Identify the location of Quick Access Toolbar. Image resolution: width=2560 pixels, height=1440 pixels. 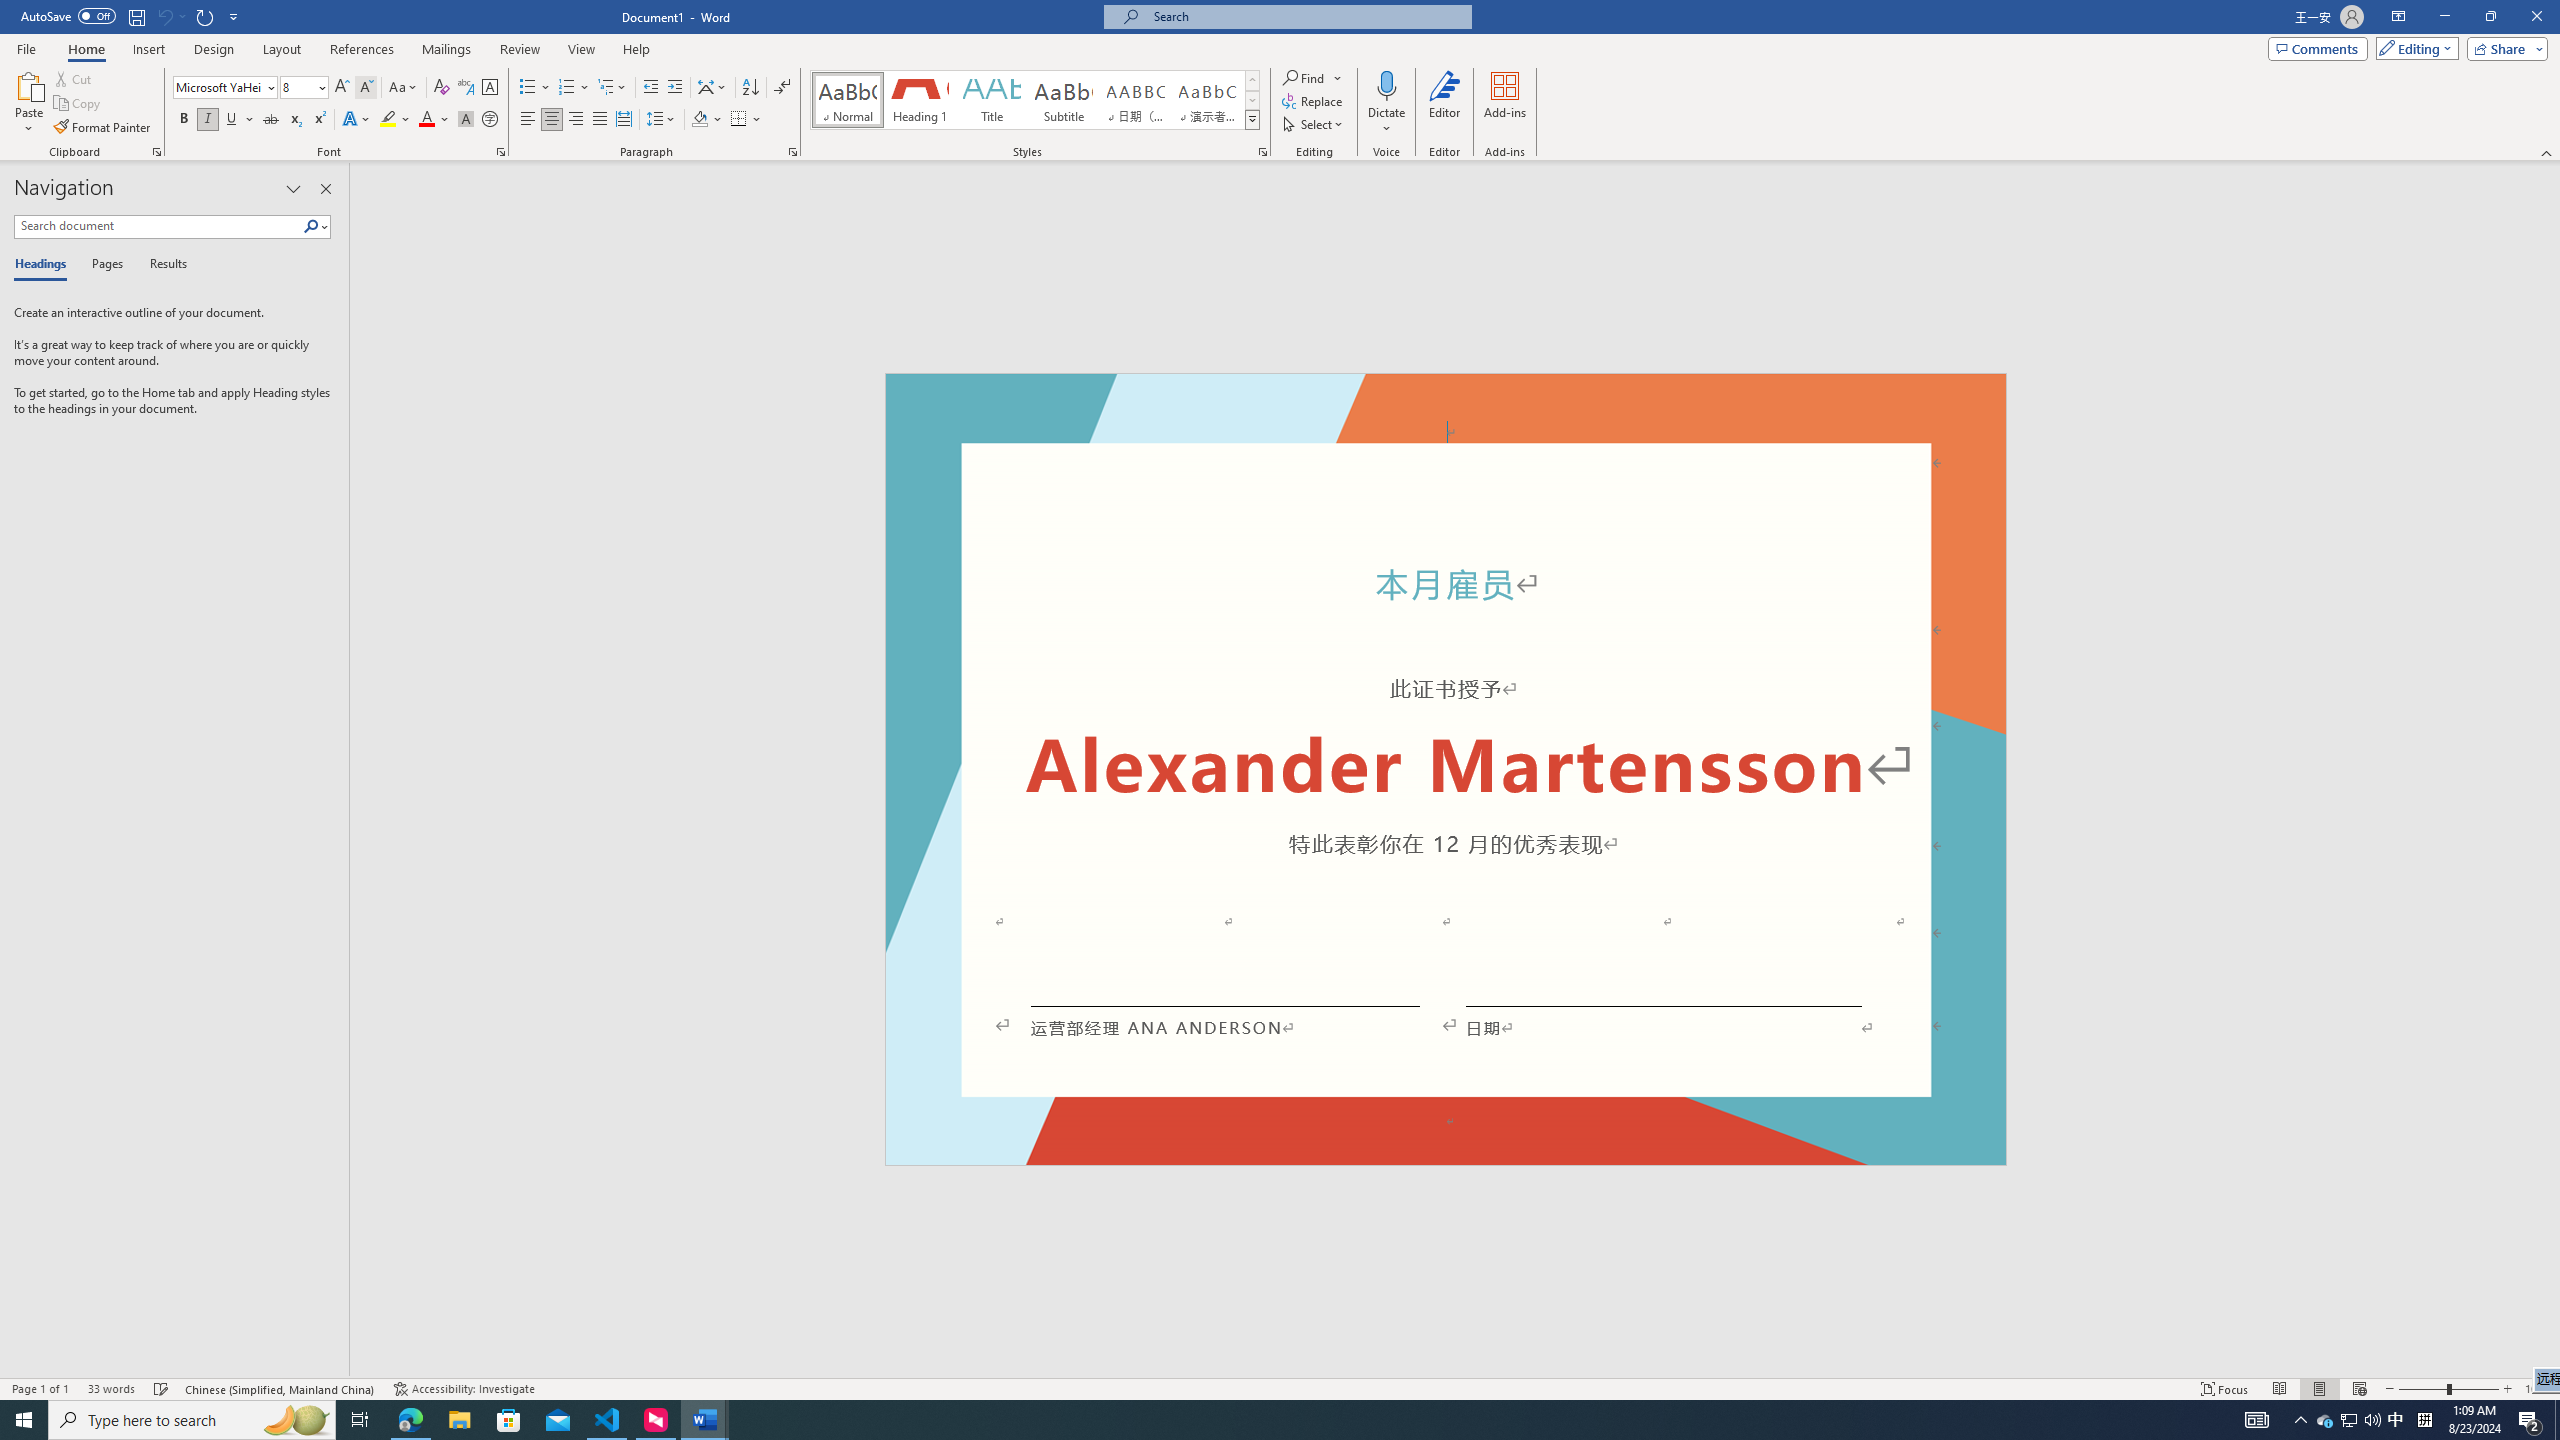
(132, 17).